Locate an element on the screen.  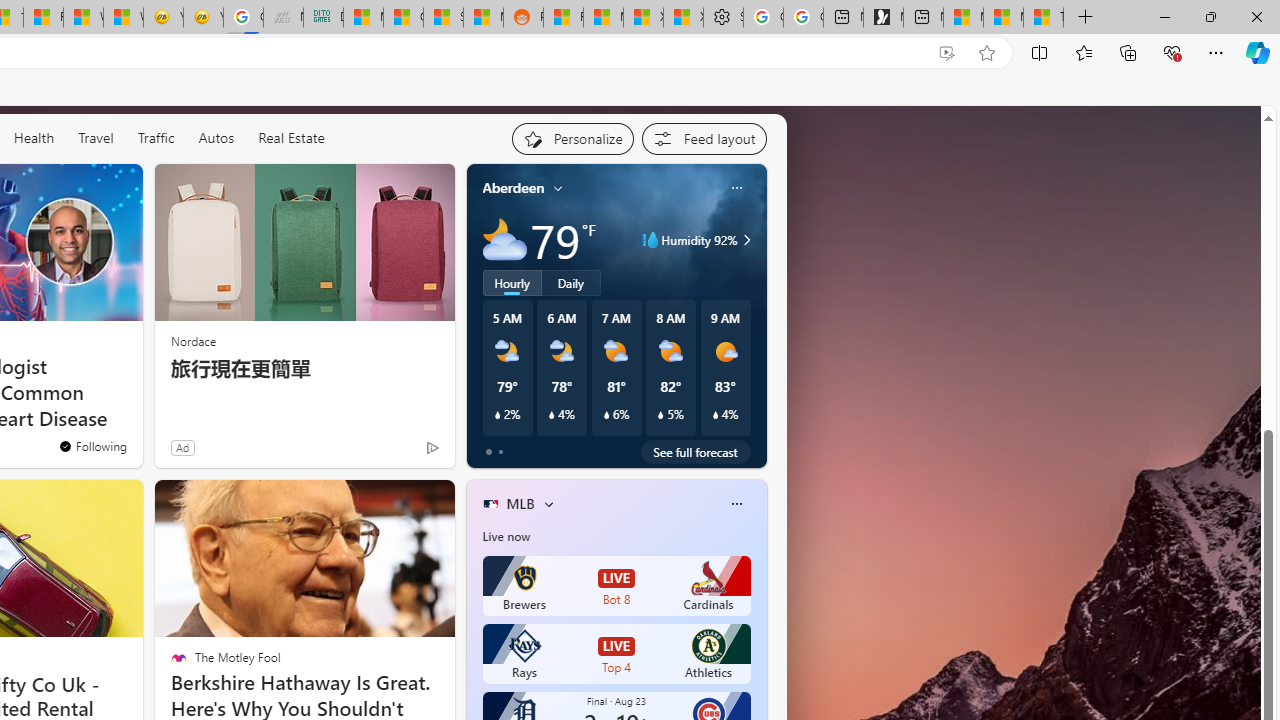
Class: icon-img is located at coordinates (736, 504).